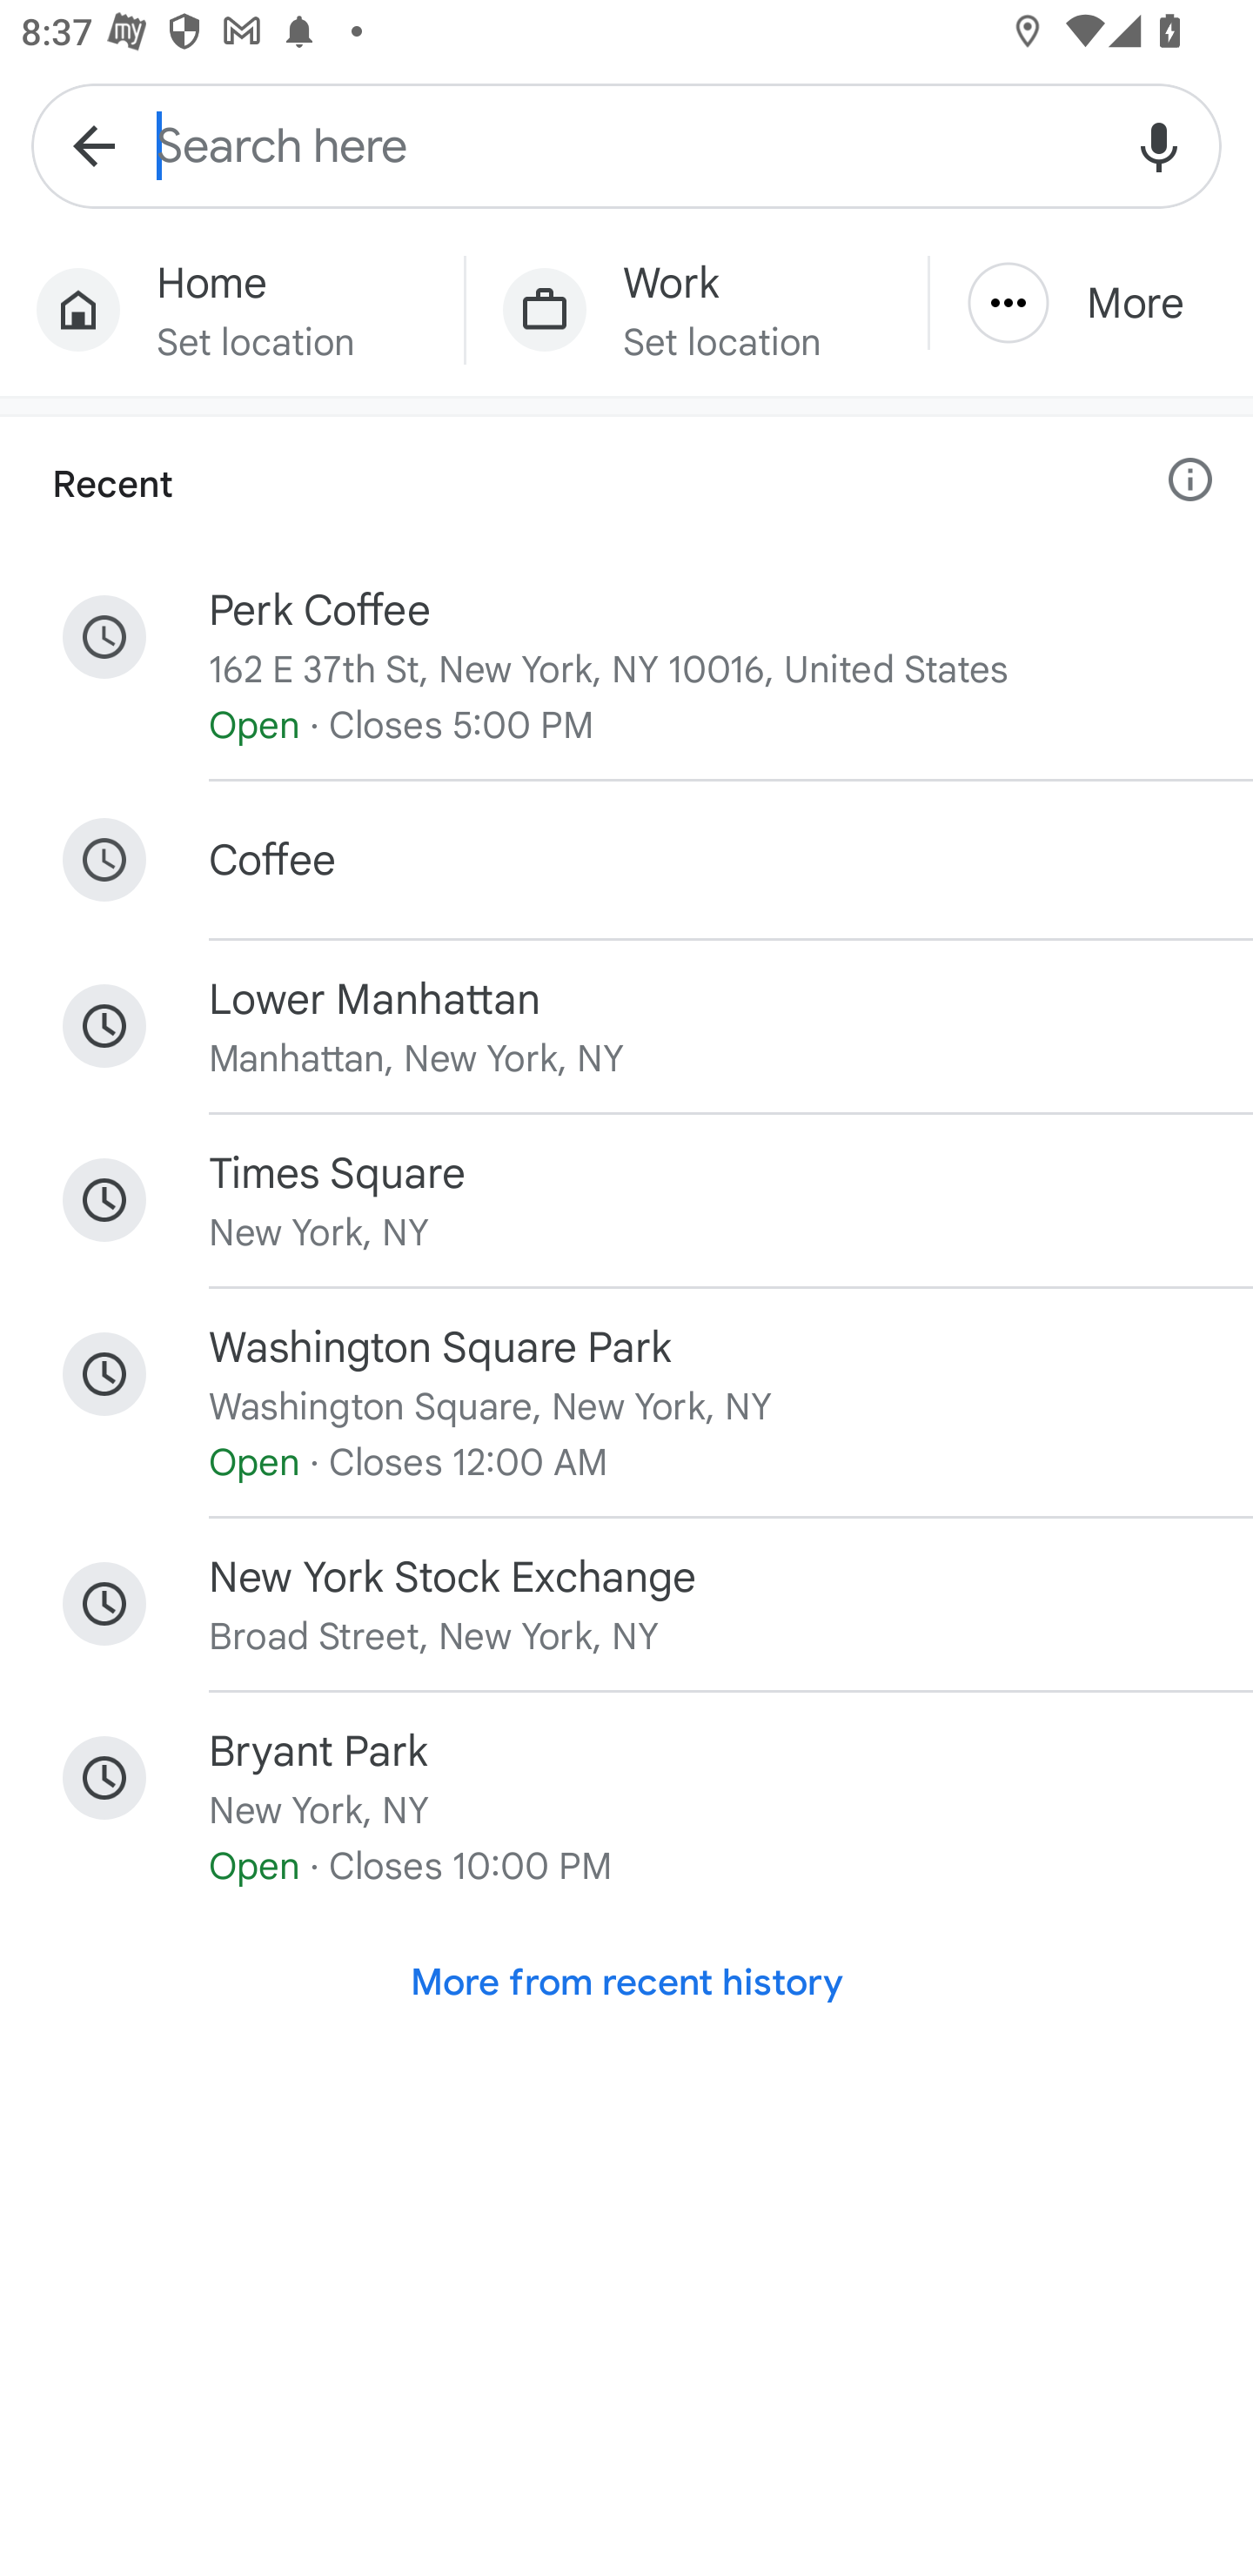 The image size is (1253, 2576). Describe the element at coordinates (626, 1982) in the screenshot. I see `More from recent history` at that location.